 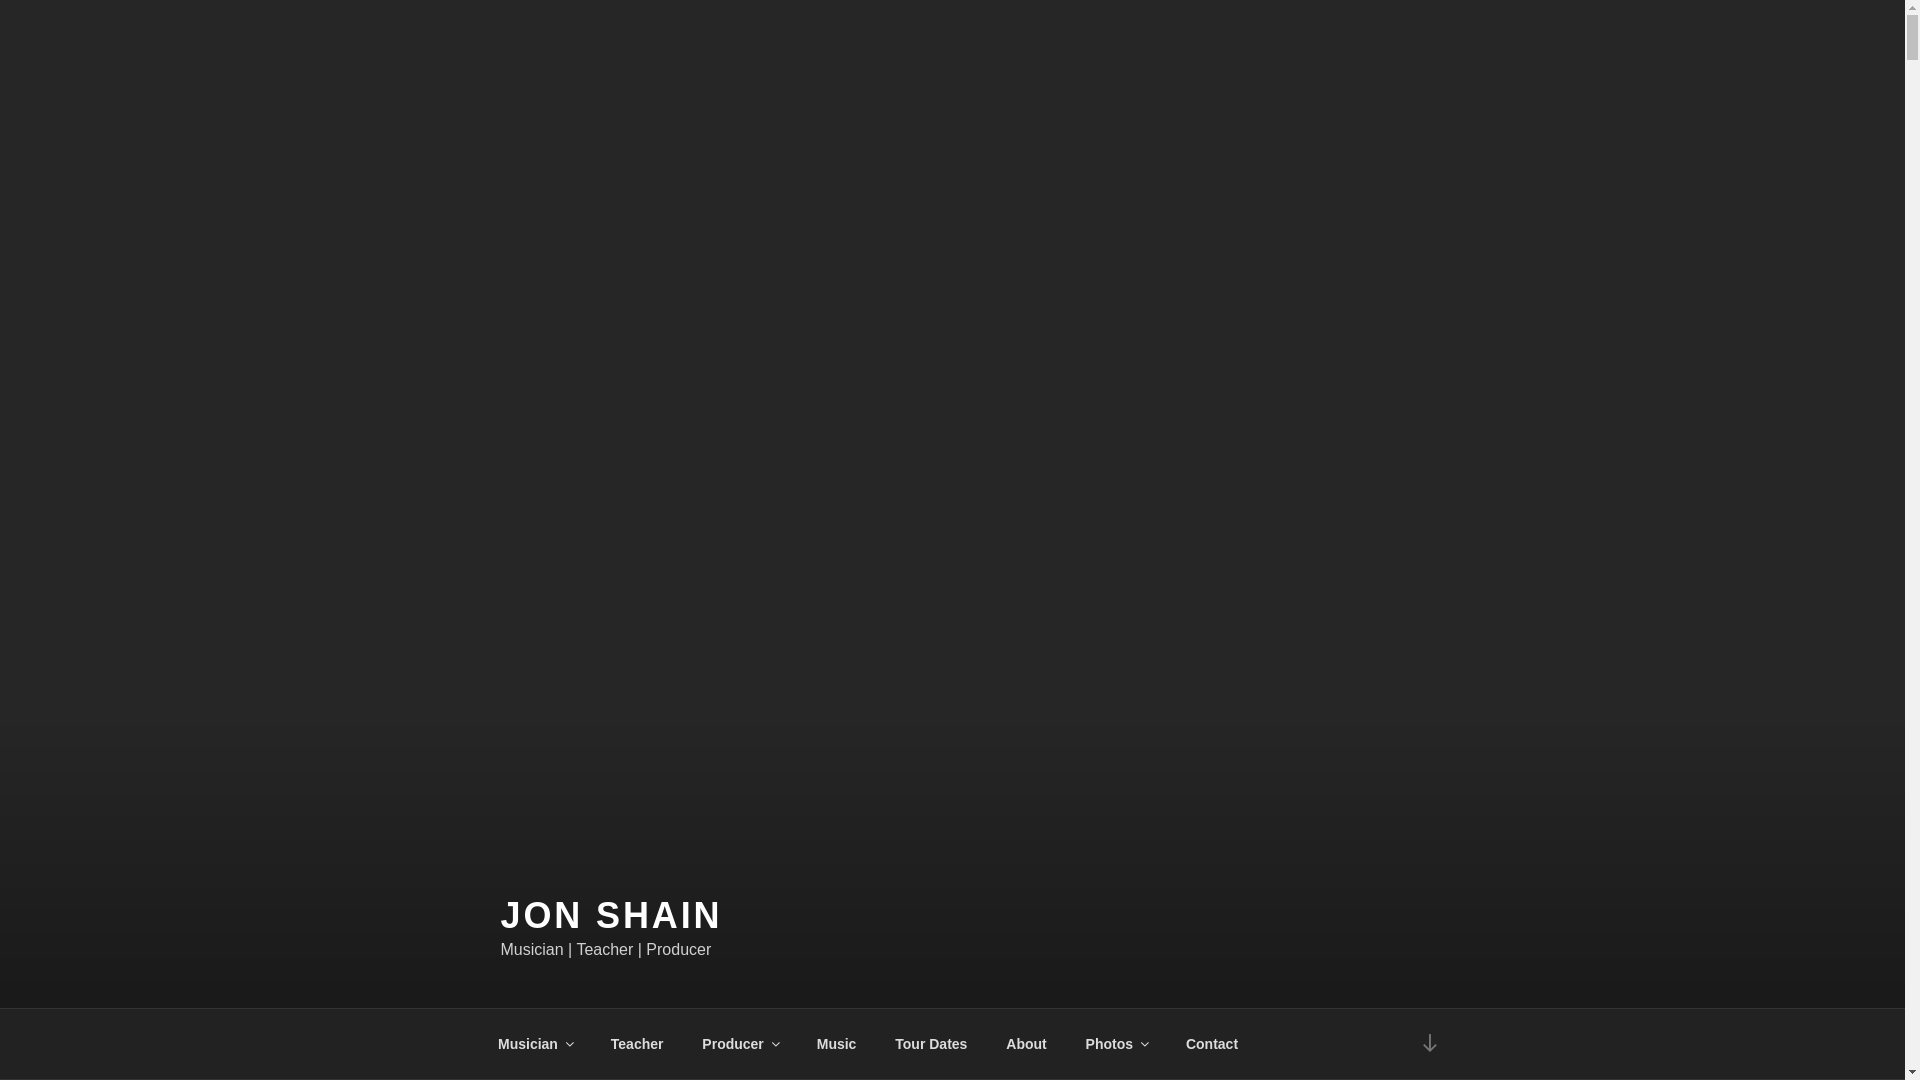 What do you see at coordinates (534, 1044) in the screenshot?
I see `Musician` at bounding box center [534, 1044].